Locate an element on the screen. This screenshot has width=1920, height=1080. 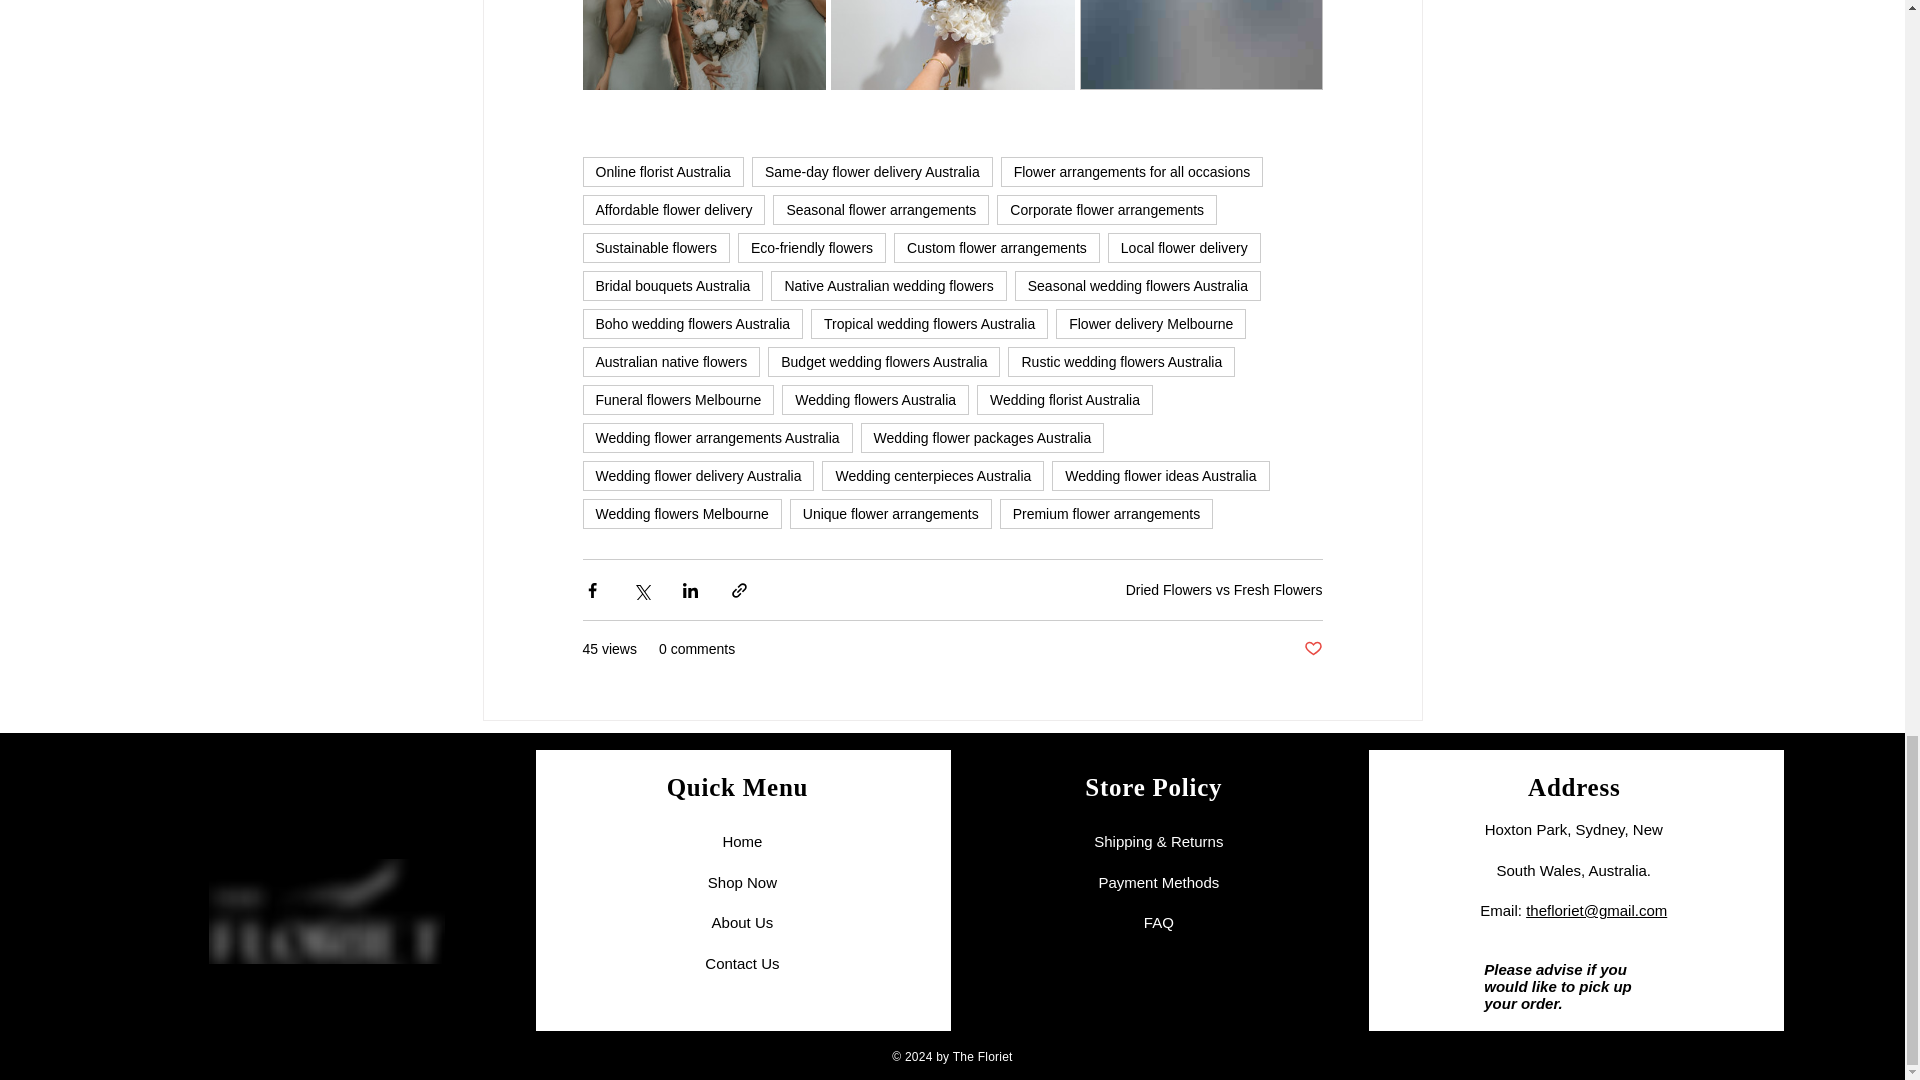
Seasonal flower arrangements is located at coordinates (880, 210).